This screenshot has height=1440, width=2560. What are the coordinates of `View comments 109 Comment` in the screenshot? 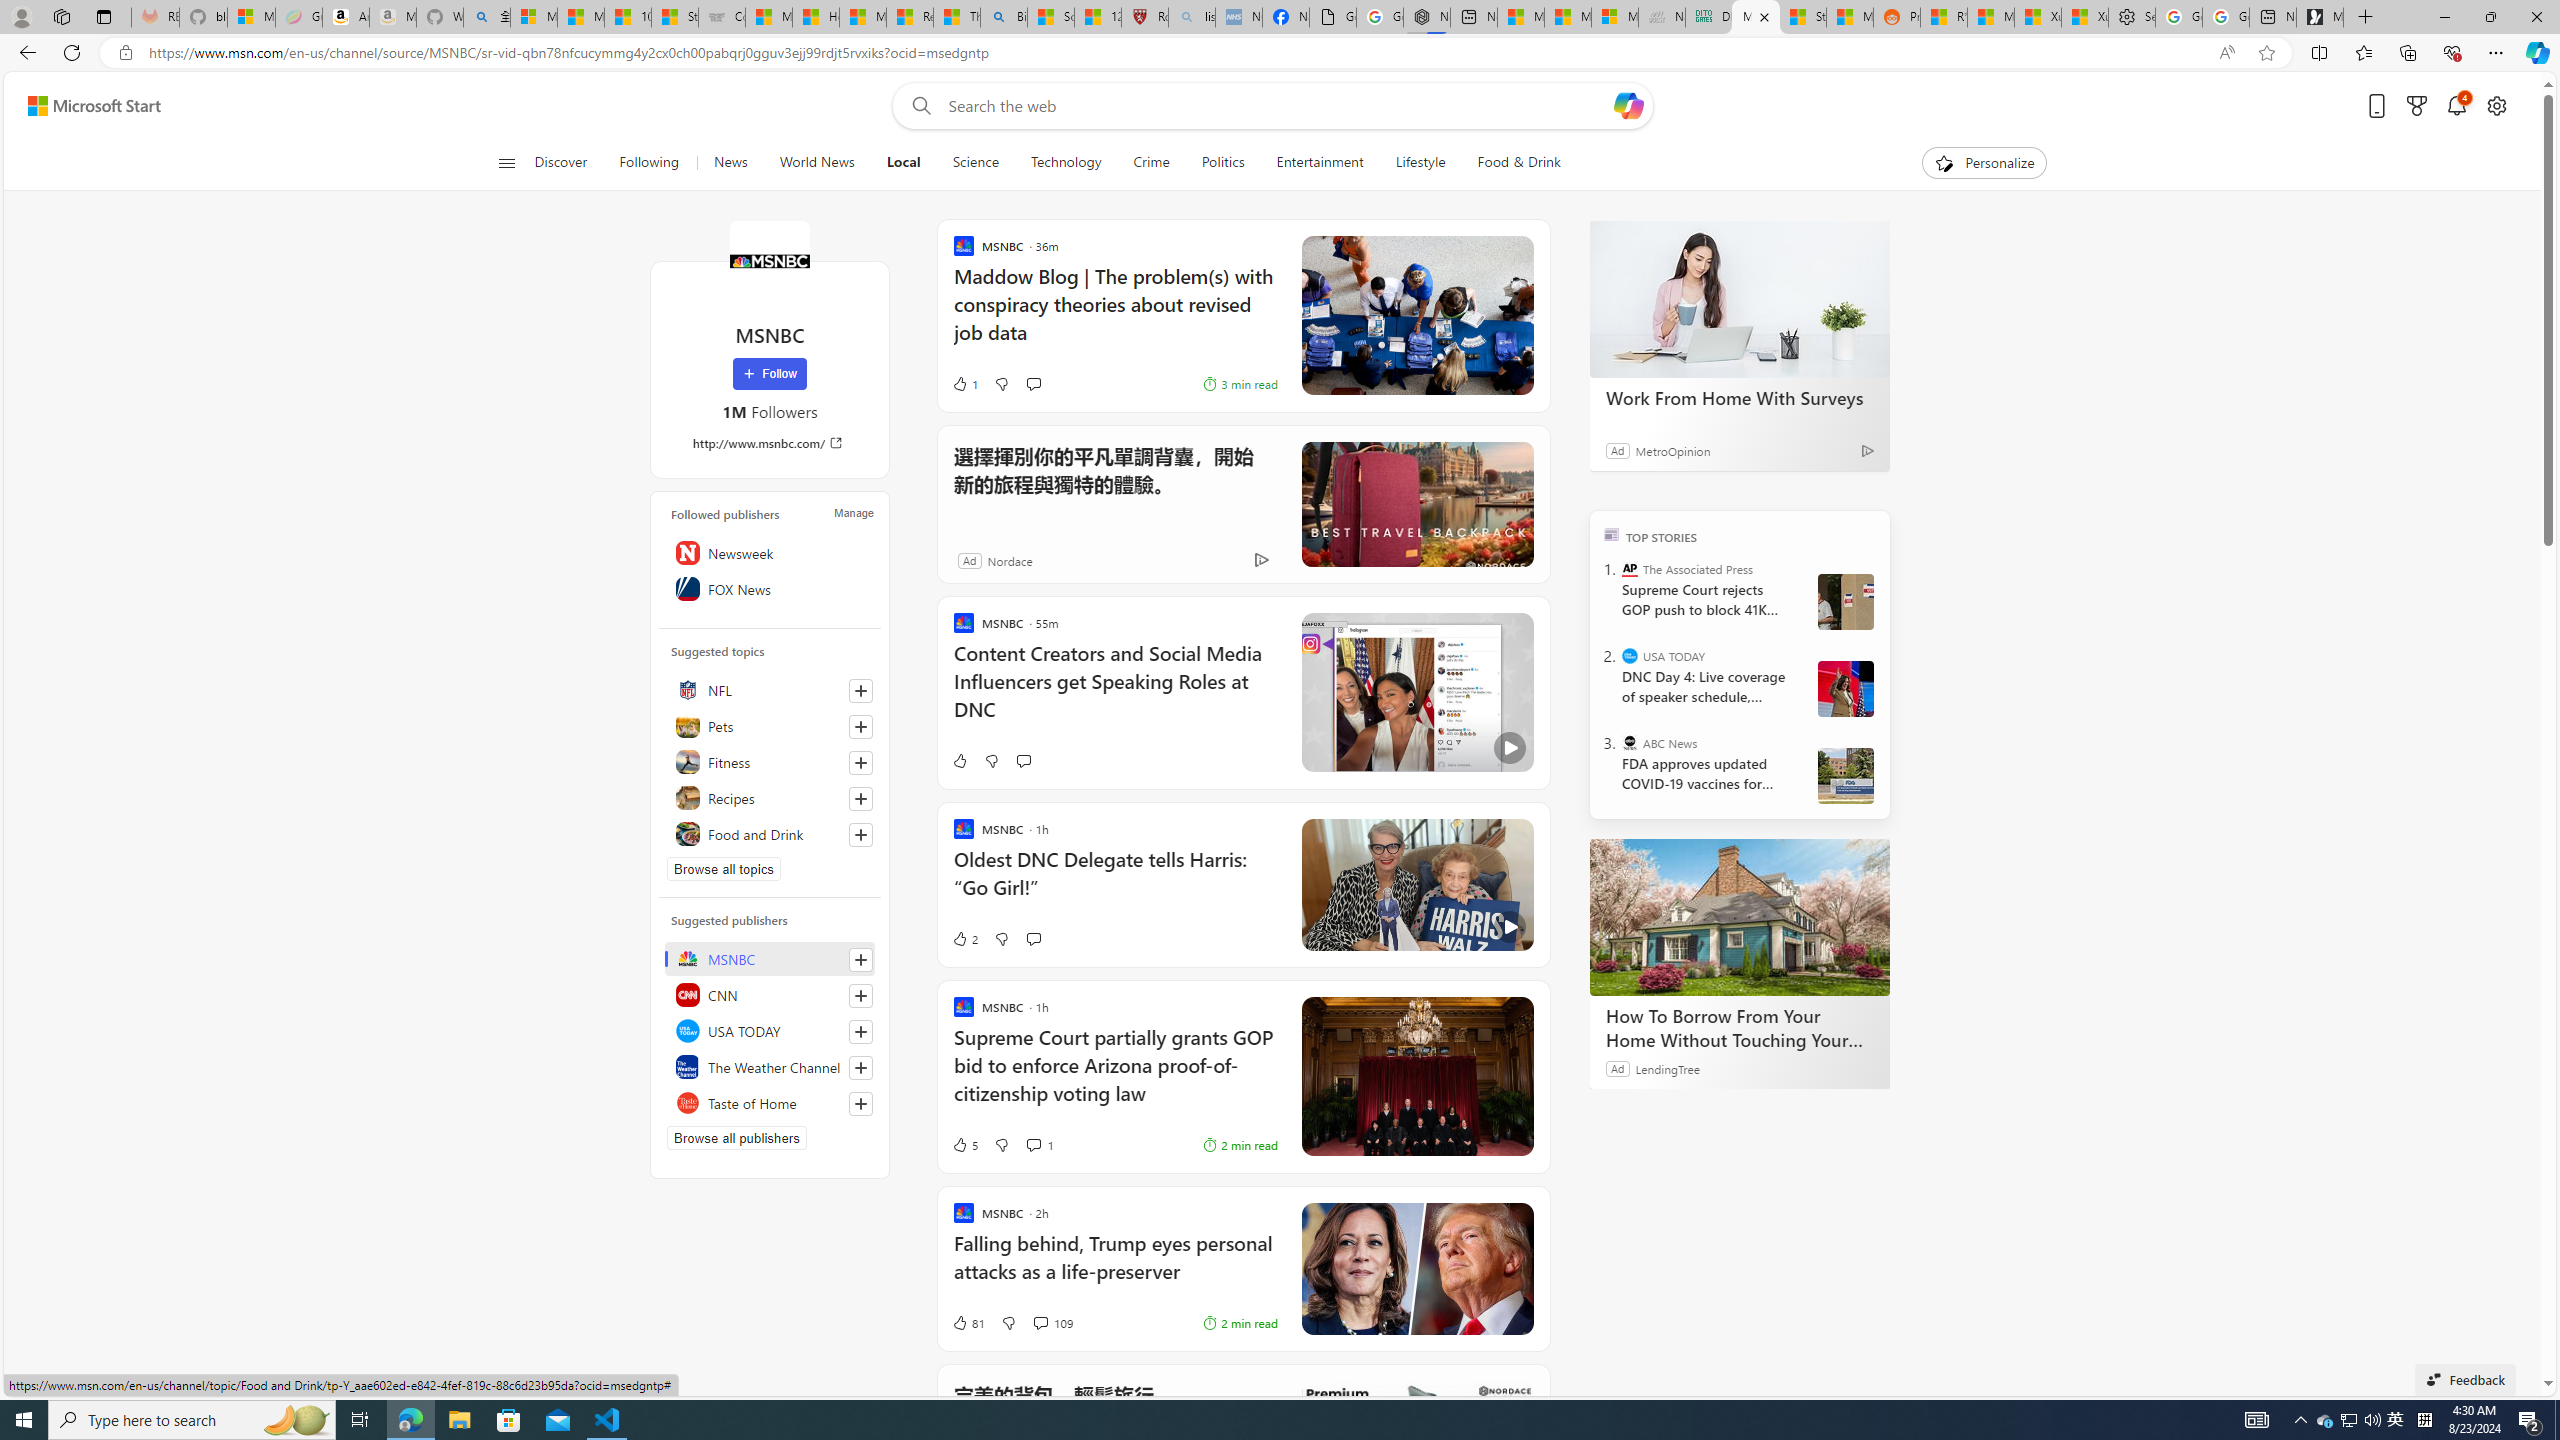 It's located at (1040, 1322).